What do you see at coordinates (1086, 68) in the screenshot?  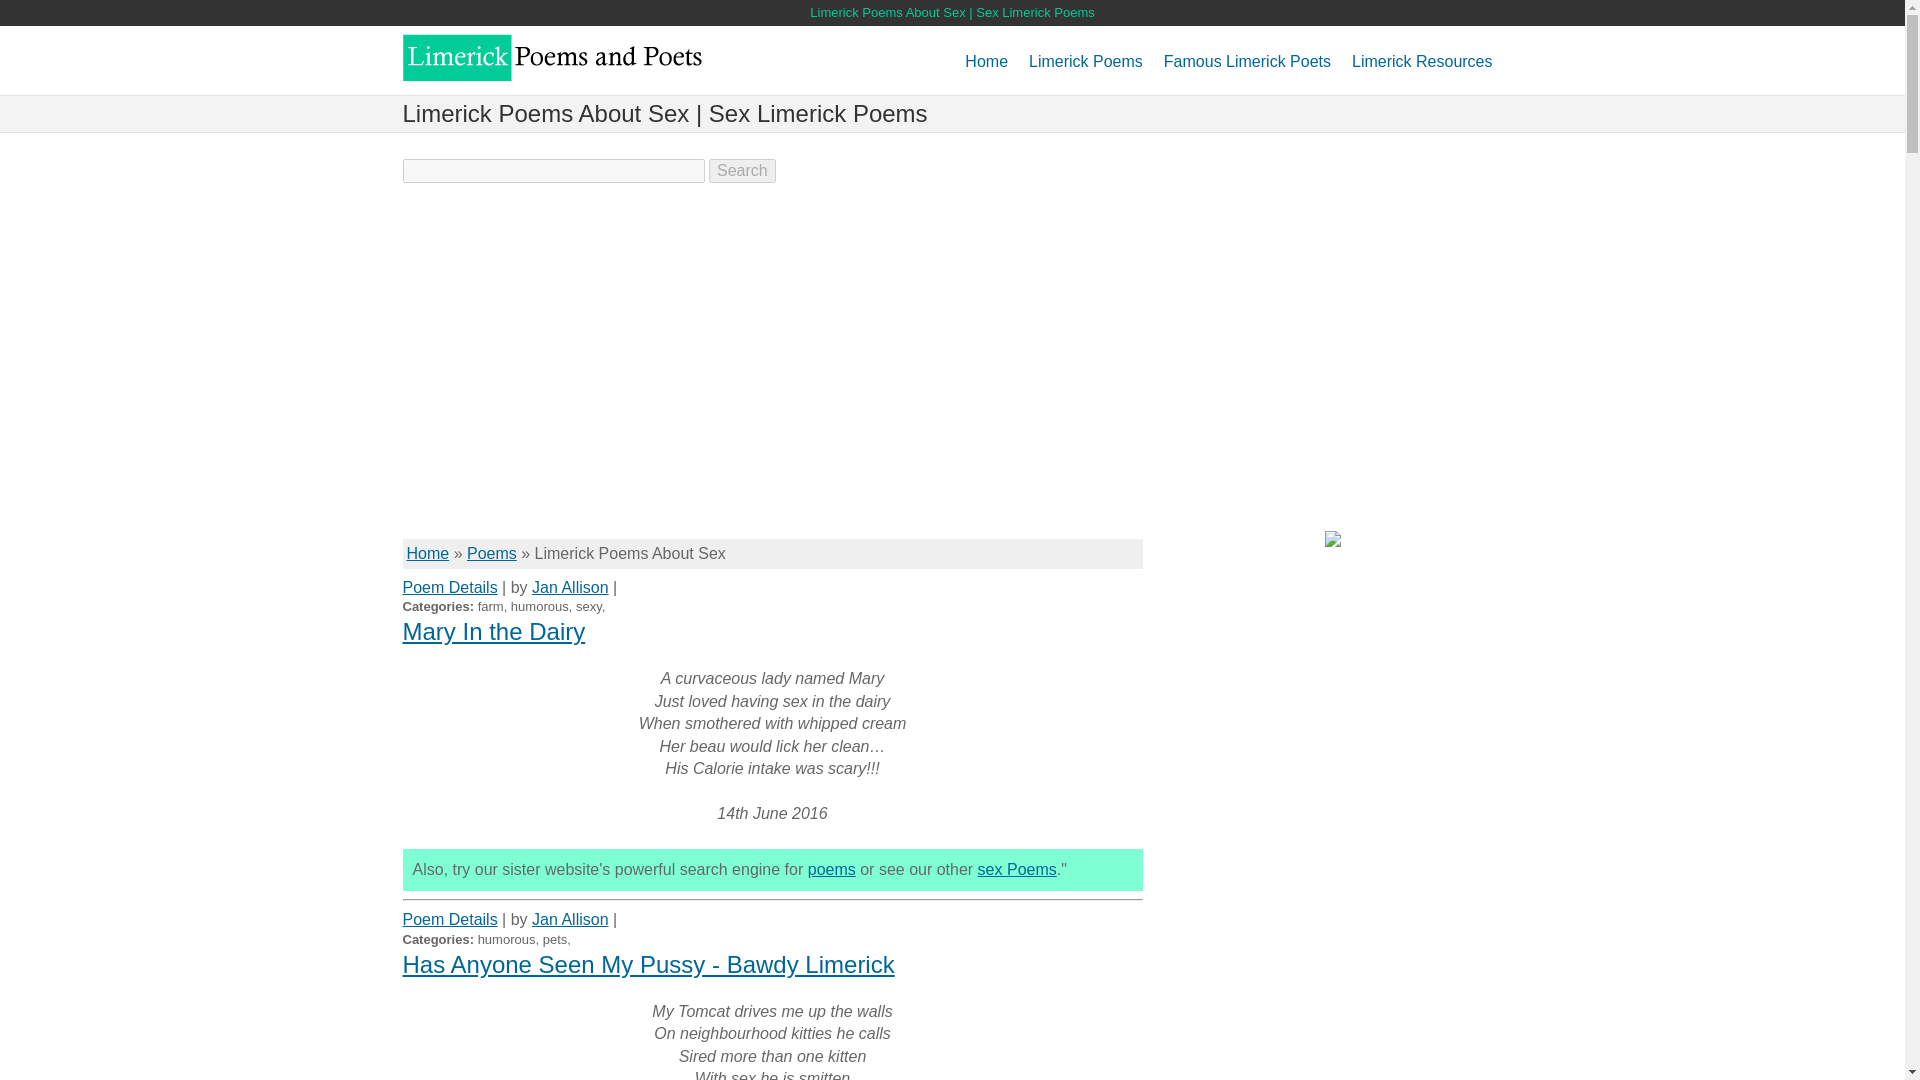 I see `Limerick Poems` at bounding box center [1086, 68].